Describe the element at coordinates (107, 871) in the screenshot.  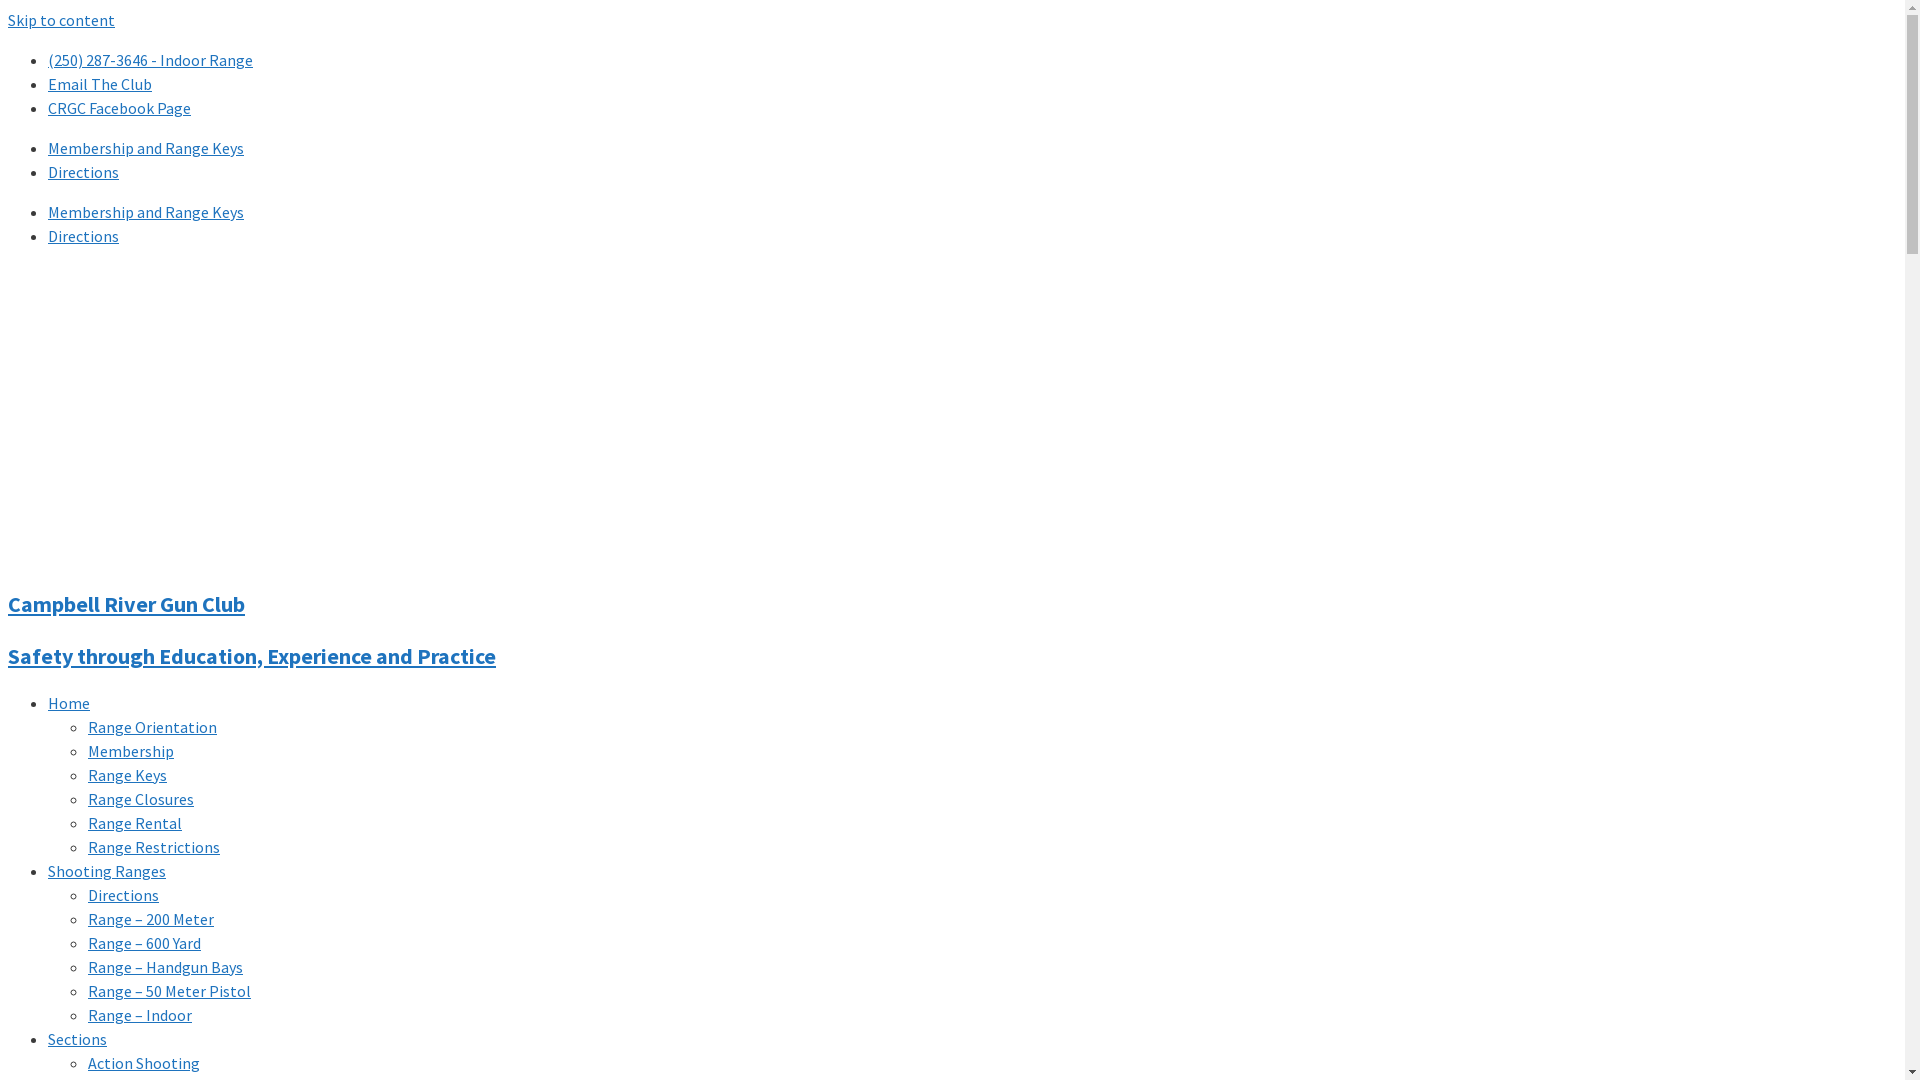
I see `Shooting Ranges` at that location.